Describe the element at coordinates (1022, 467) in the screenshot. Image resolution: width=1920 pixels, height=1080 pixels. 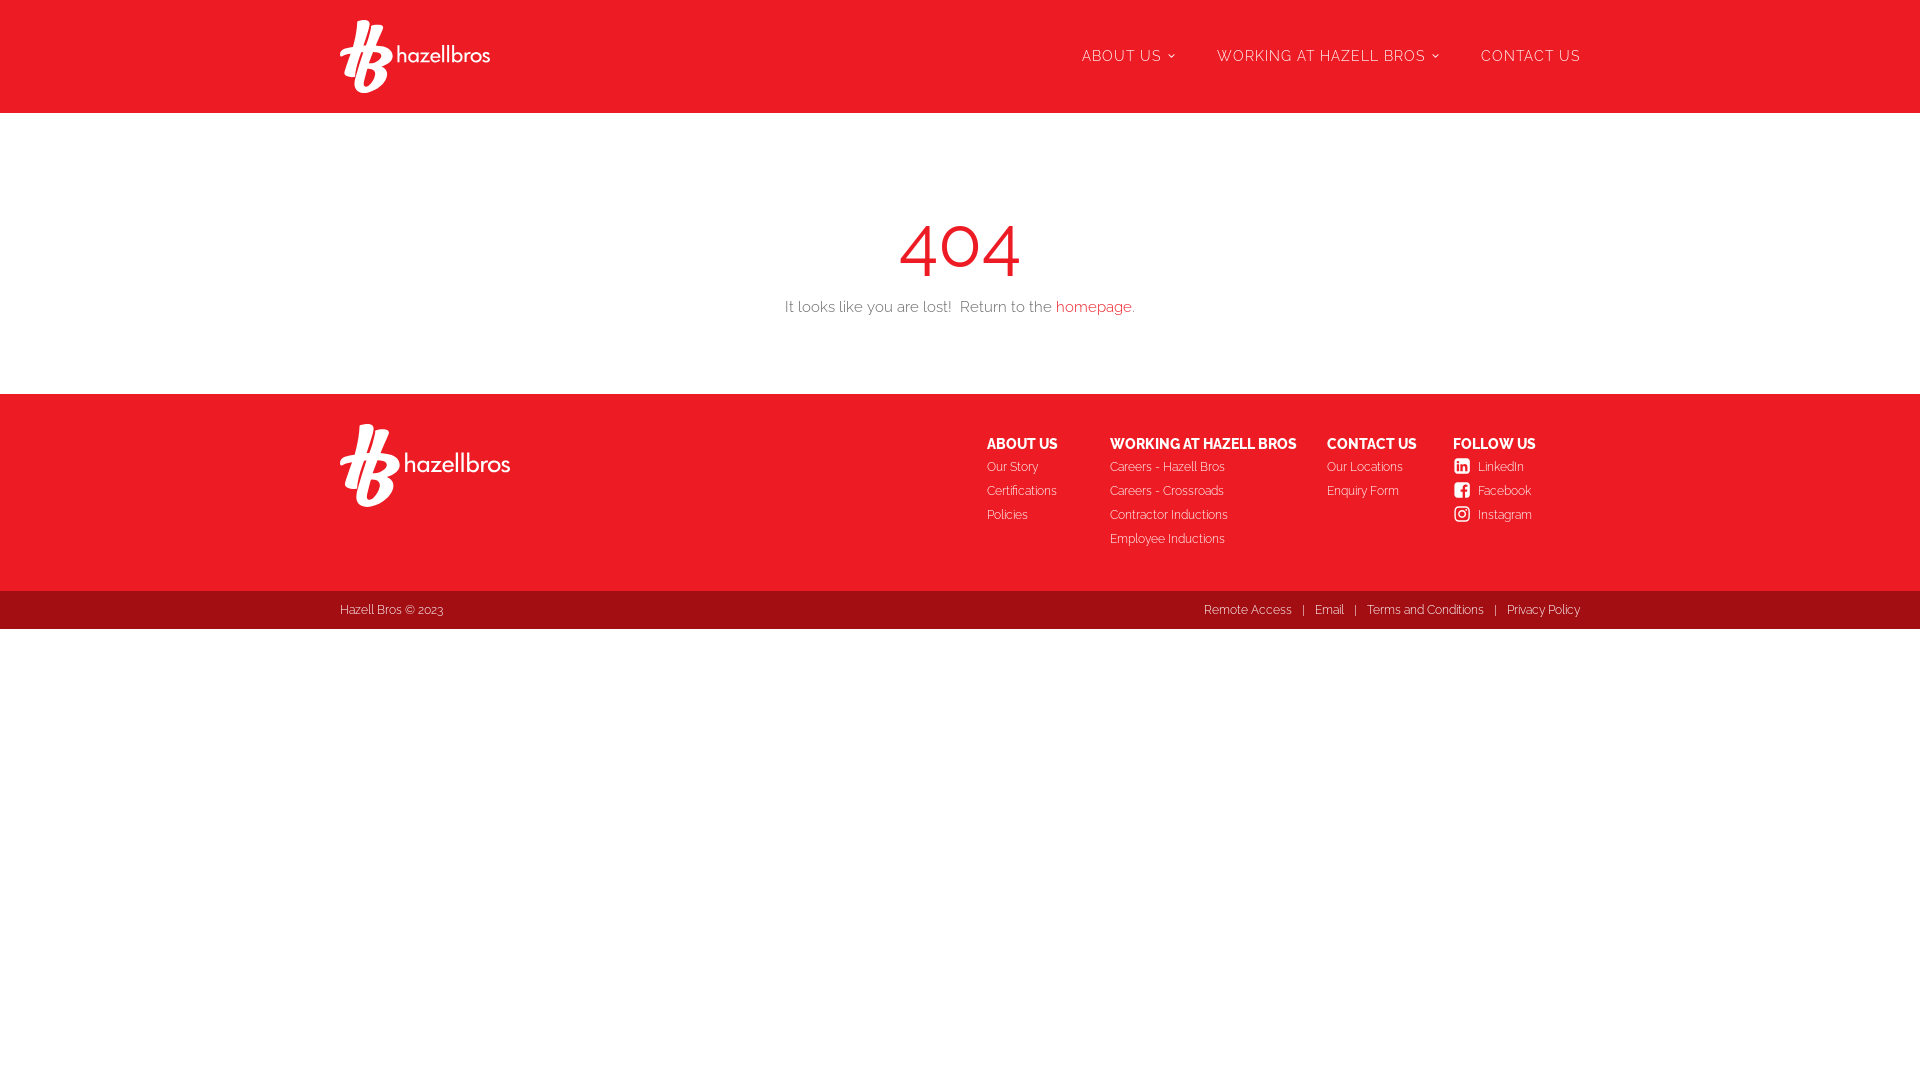
I see `Our Story` at that location.